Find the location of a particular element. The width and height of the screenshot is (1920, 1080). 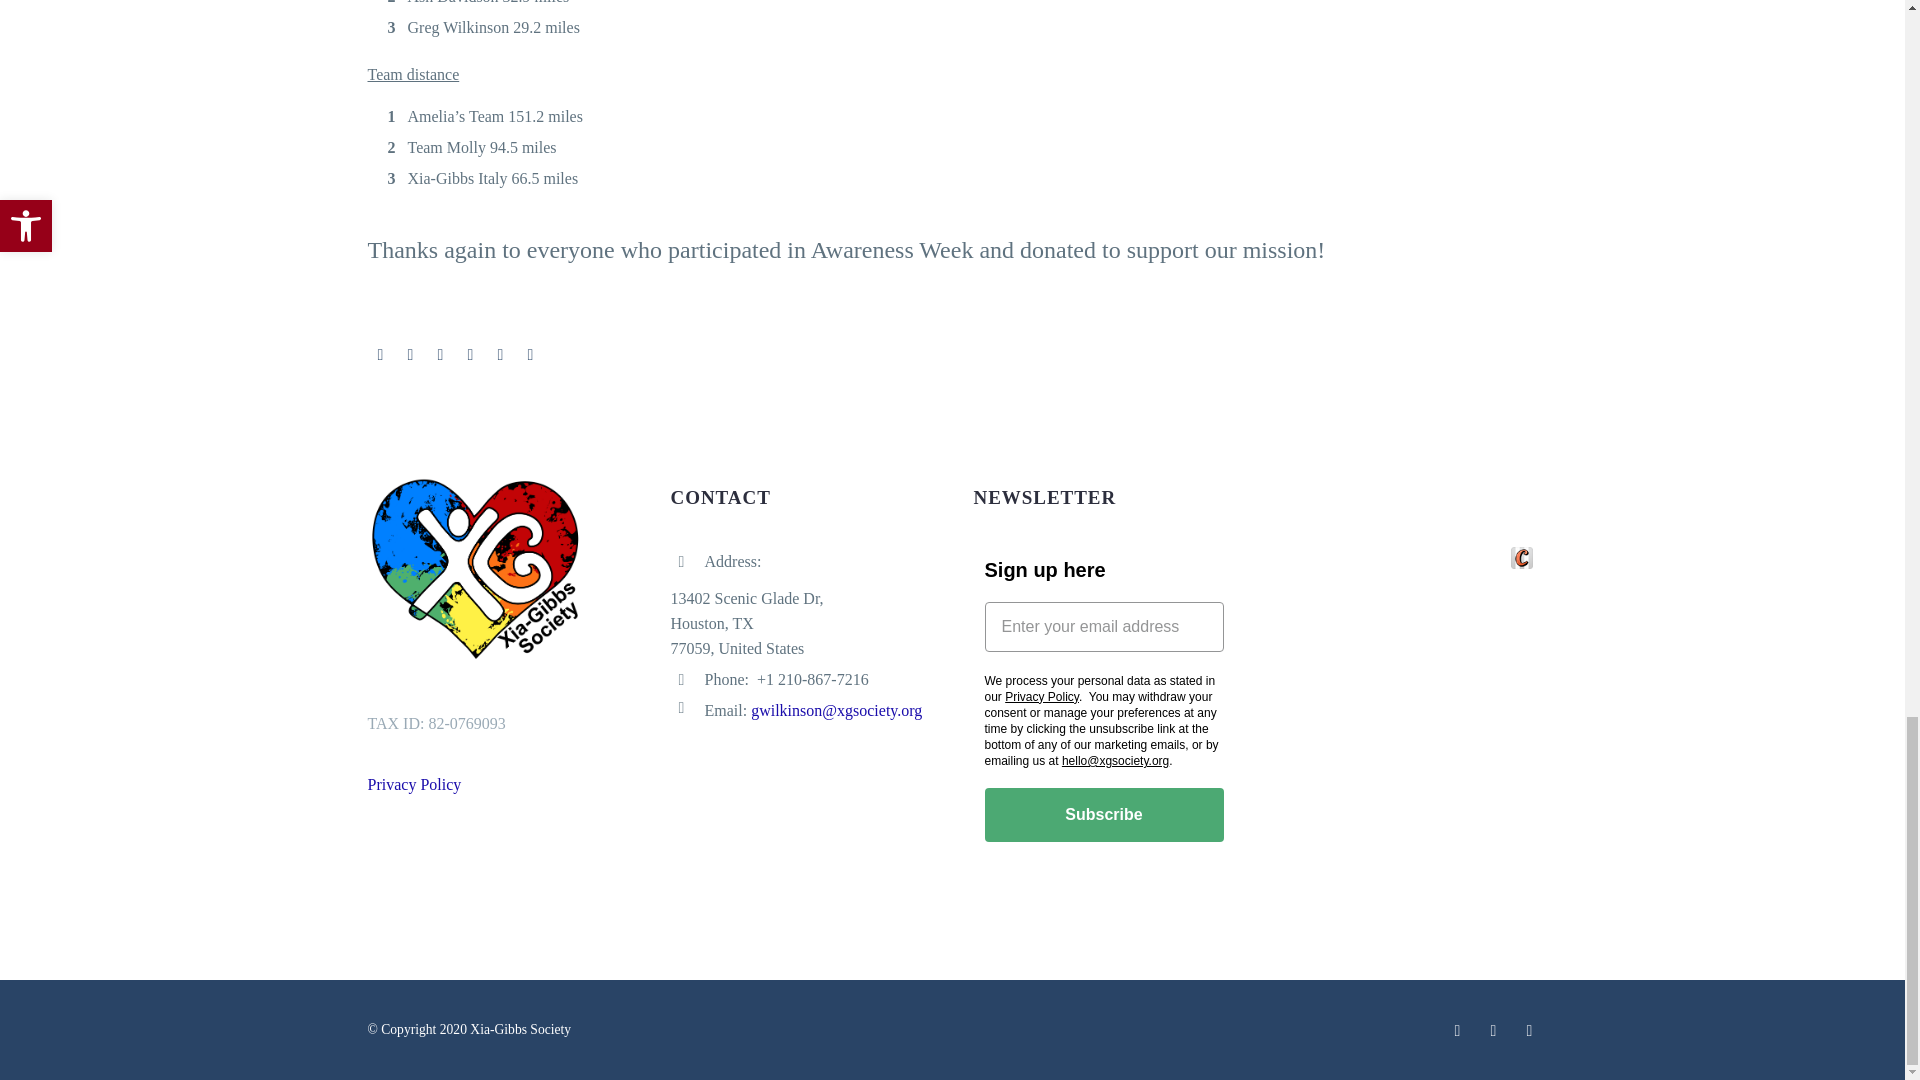

Twitter is located at coordinates (410, 354).